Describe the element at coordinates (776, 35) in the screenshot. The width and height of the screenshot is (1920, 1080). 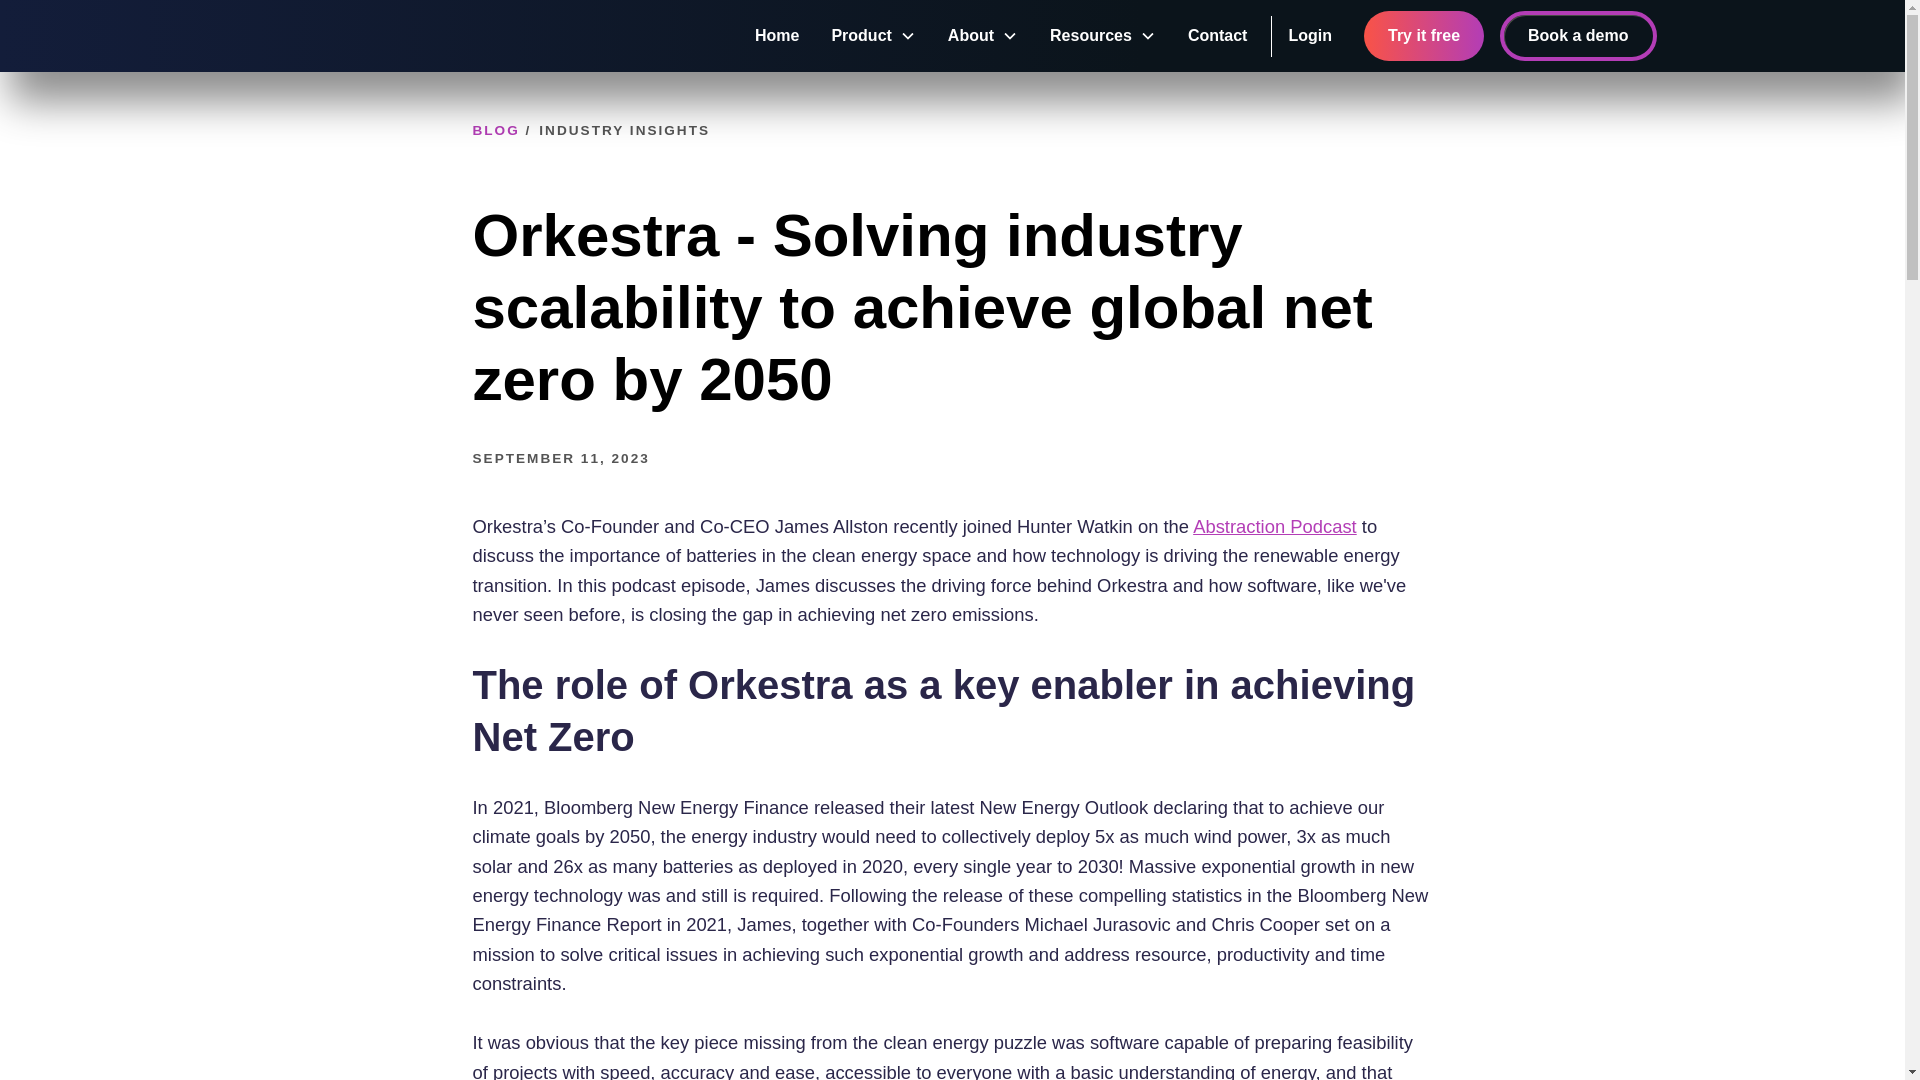
I see `Home` at that location.